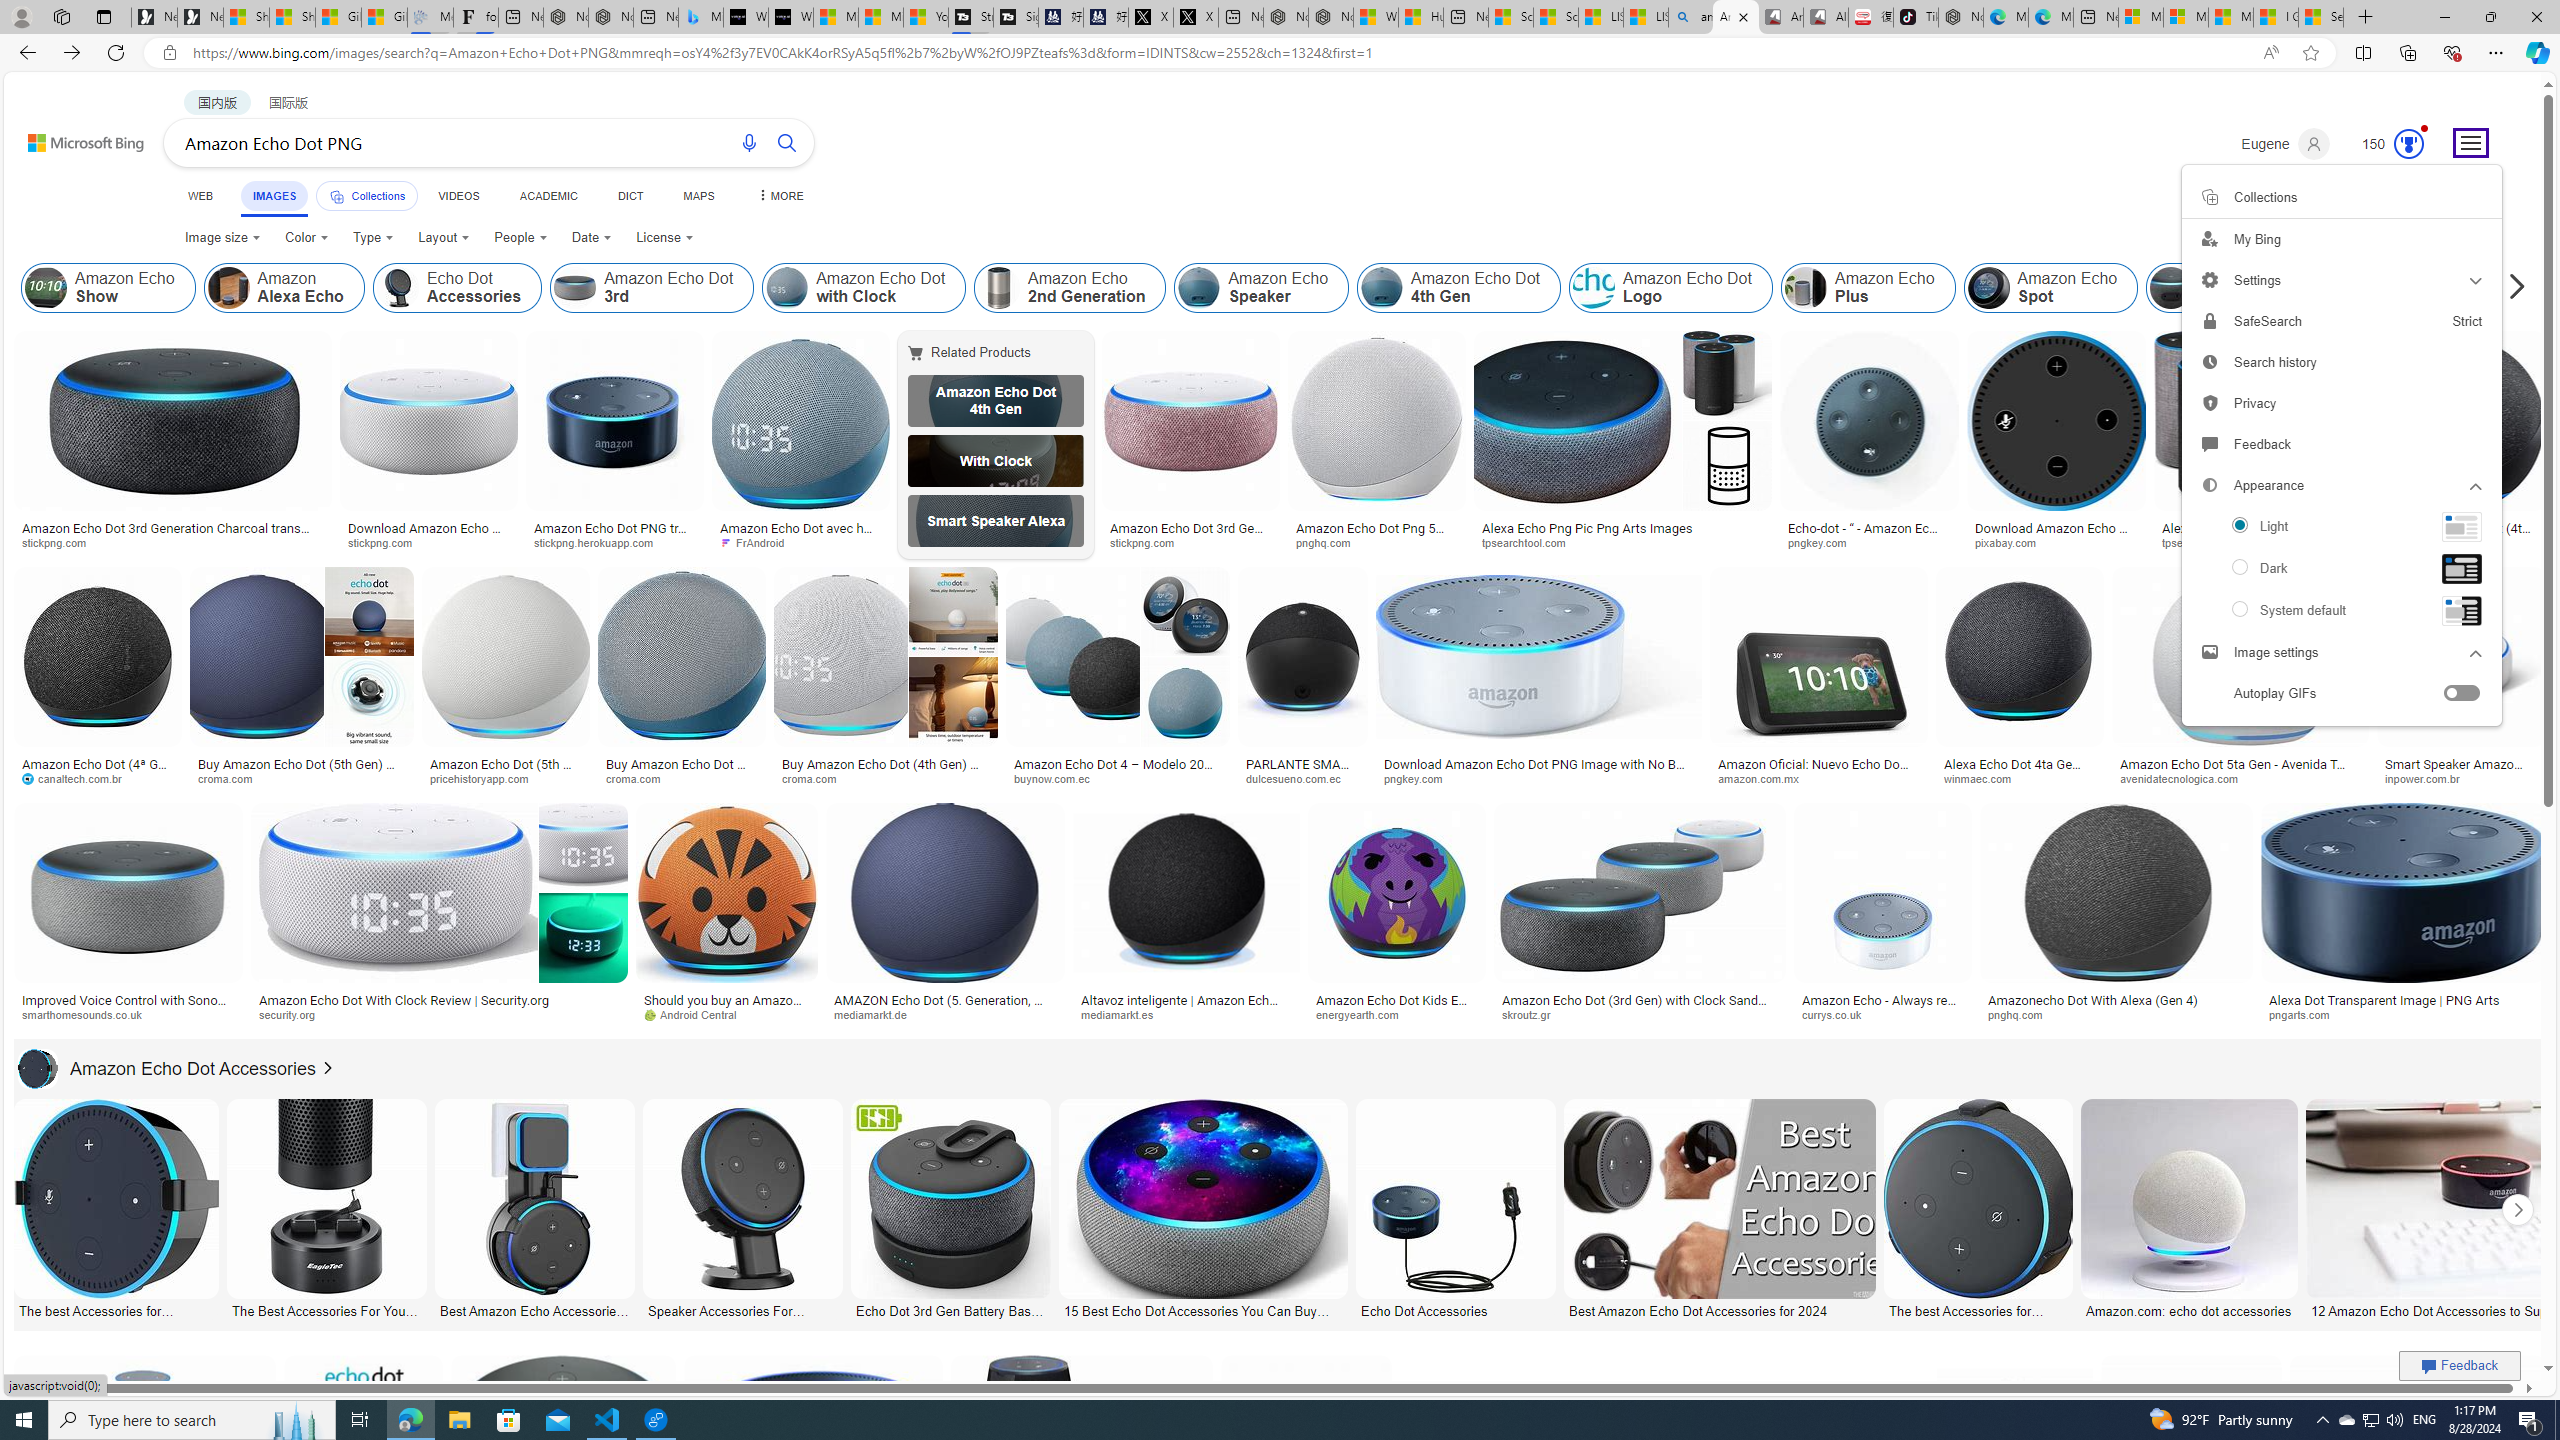 Image resolution: width=2560 pixels, height=1440 pixels. I want to click on Filter, so click(2454, 189).